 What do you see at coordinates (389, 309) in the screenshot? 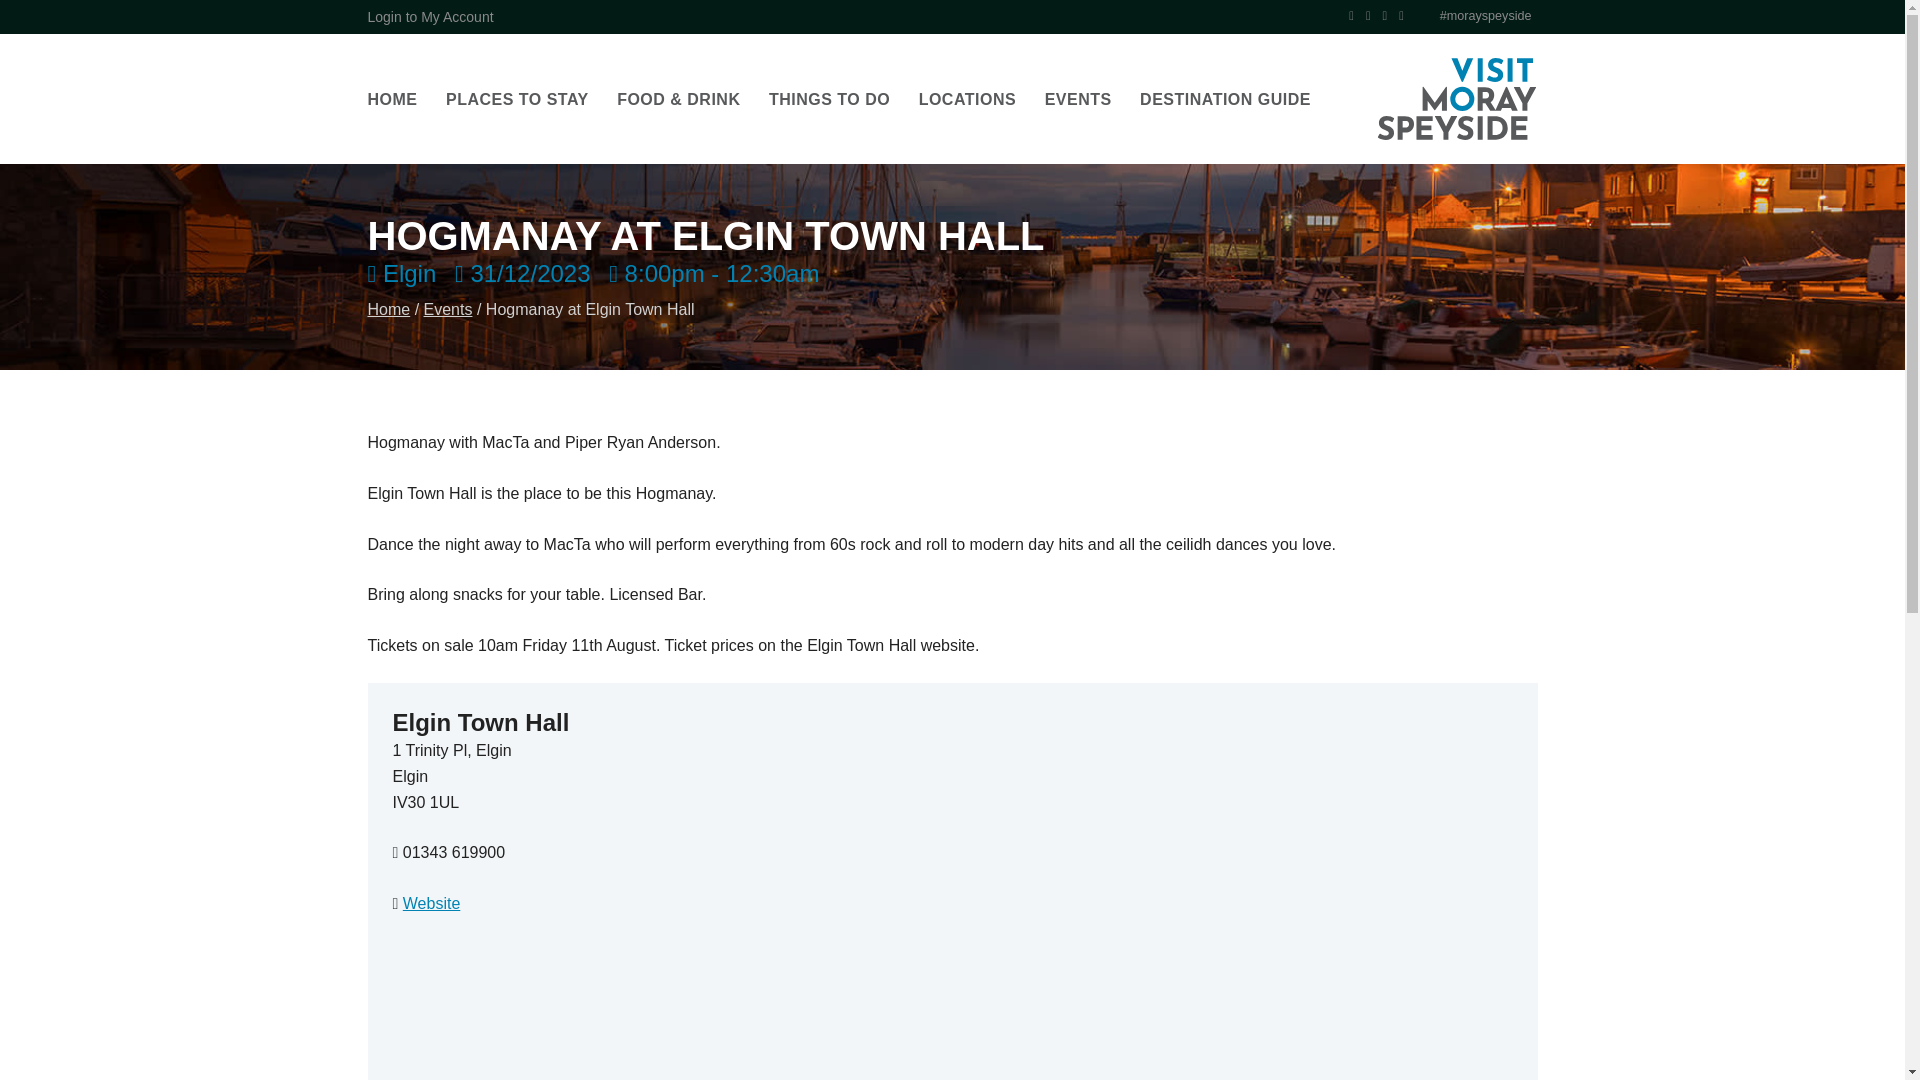
I see `Home` at bounding box center [389, 309].